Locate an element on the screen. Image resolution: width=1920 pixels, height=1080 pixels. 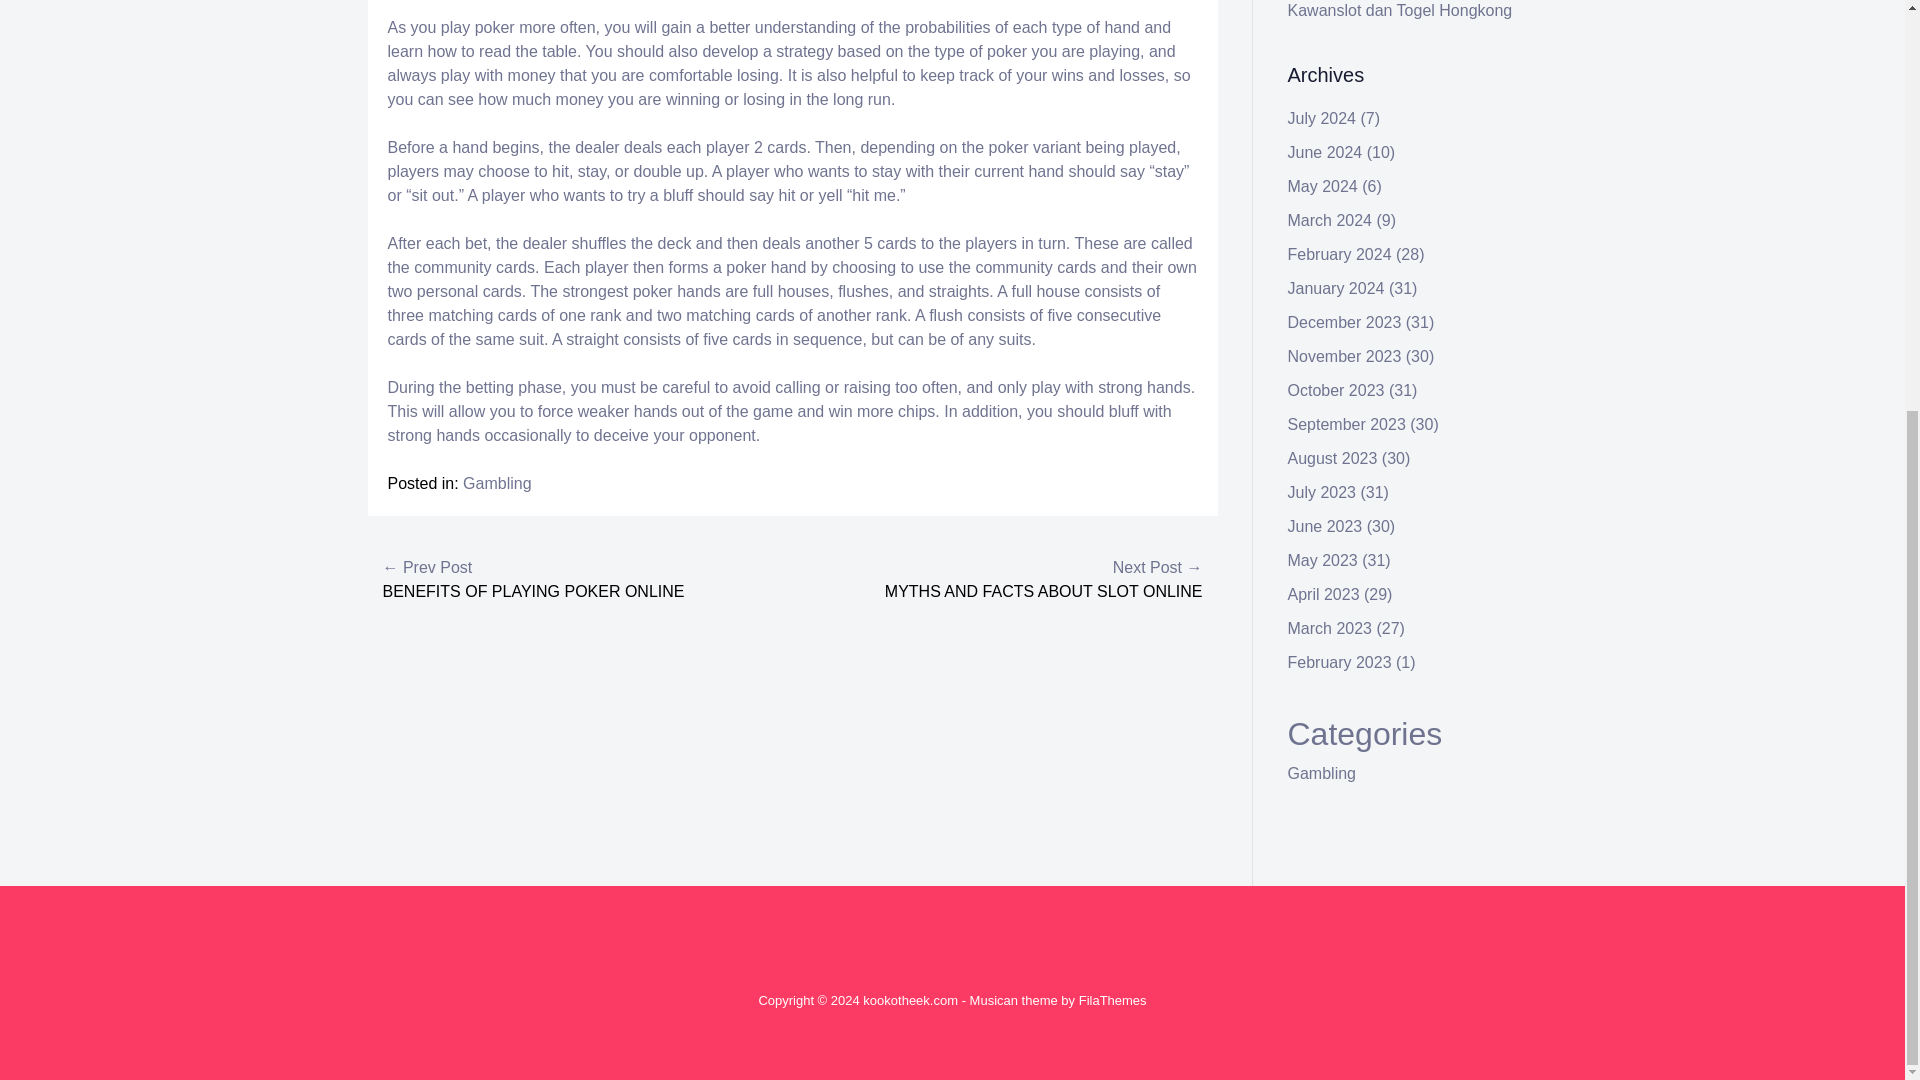
November 2023 is located at coordinates (1344, 356).